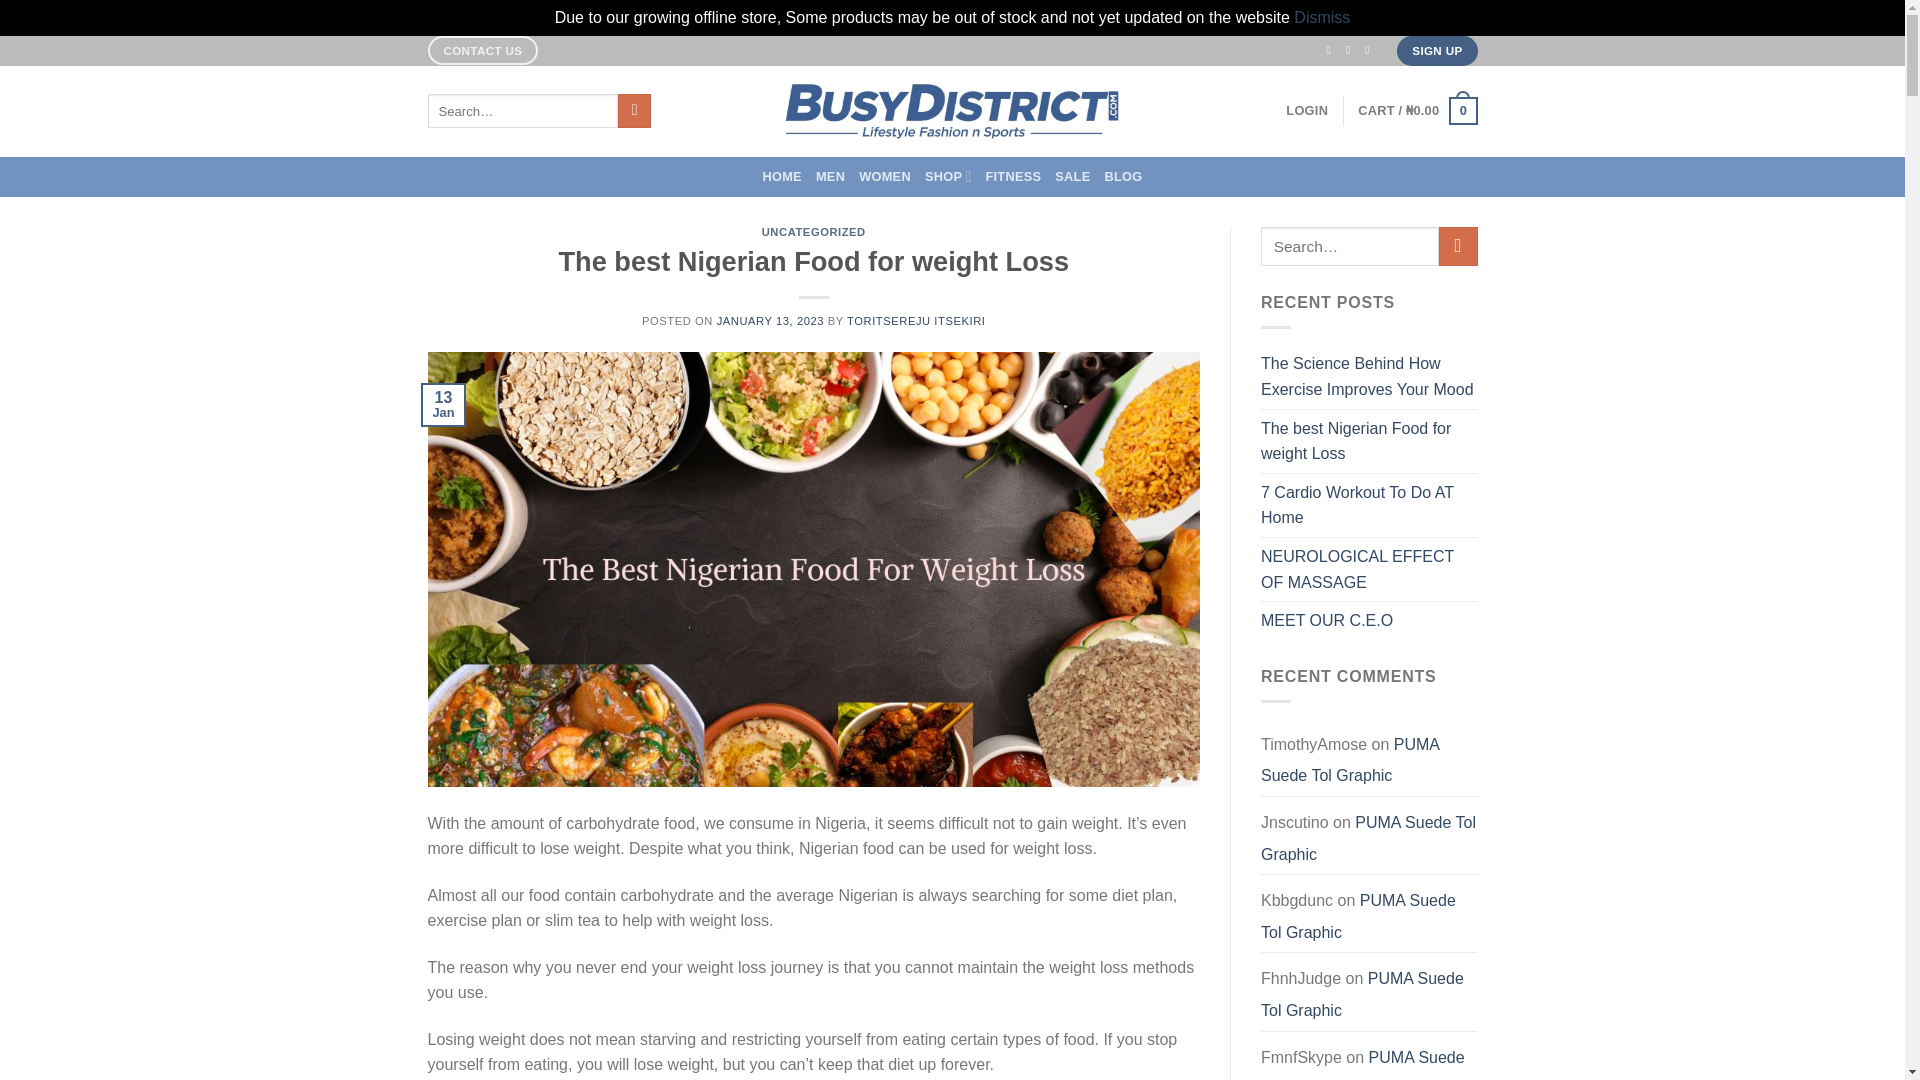 This screenshot has width=1920, height=1080. Describe the element at coordinates (814, 231) in the screenshot. I see `UNCATEGORIZED` at that location.